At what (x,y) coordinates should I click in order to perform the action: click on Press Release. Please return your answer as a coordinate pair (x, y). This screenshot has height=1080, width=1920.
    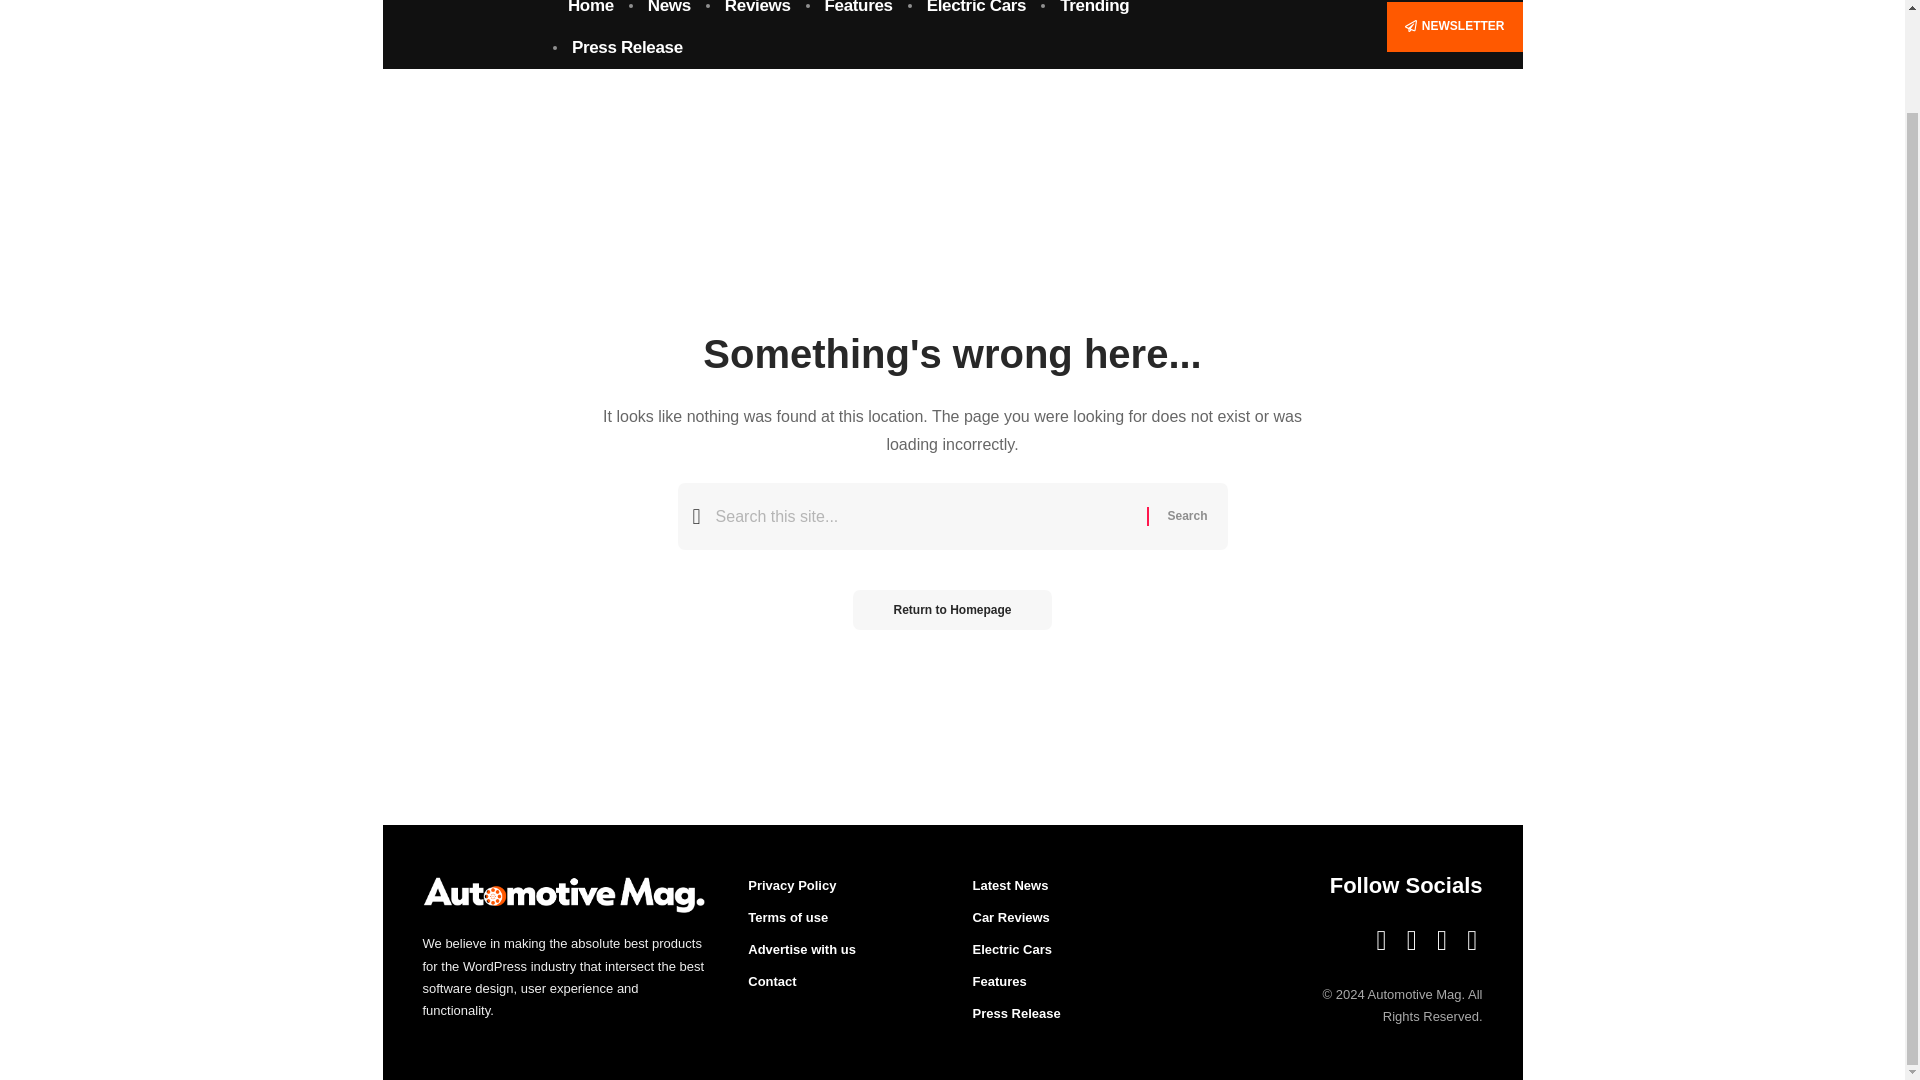
    Looking at the image, I should click on (627, 48).